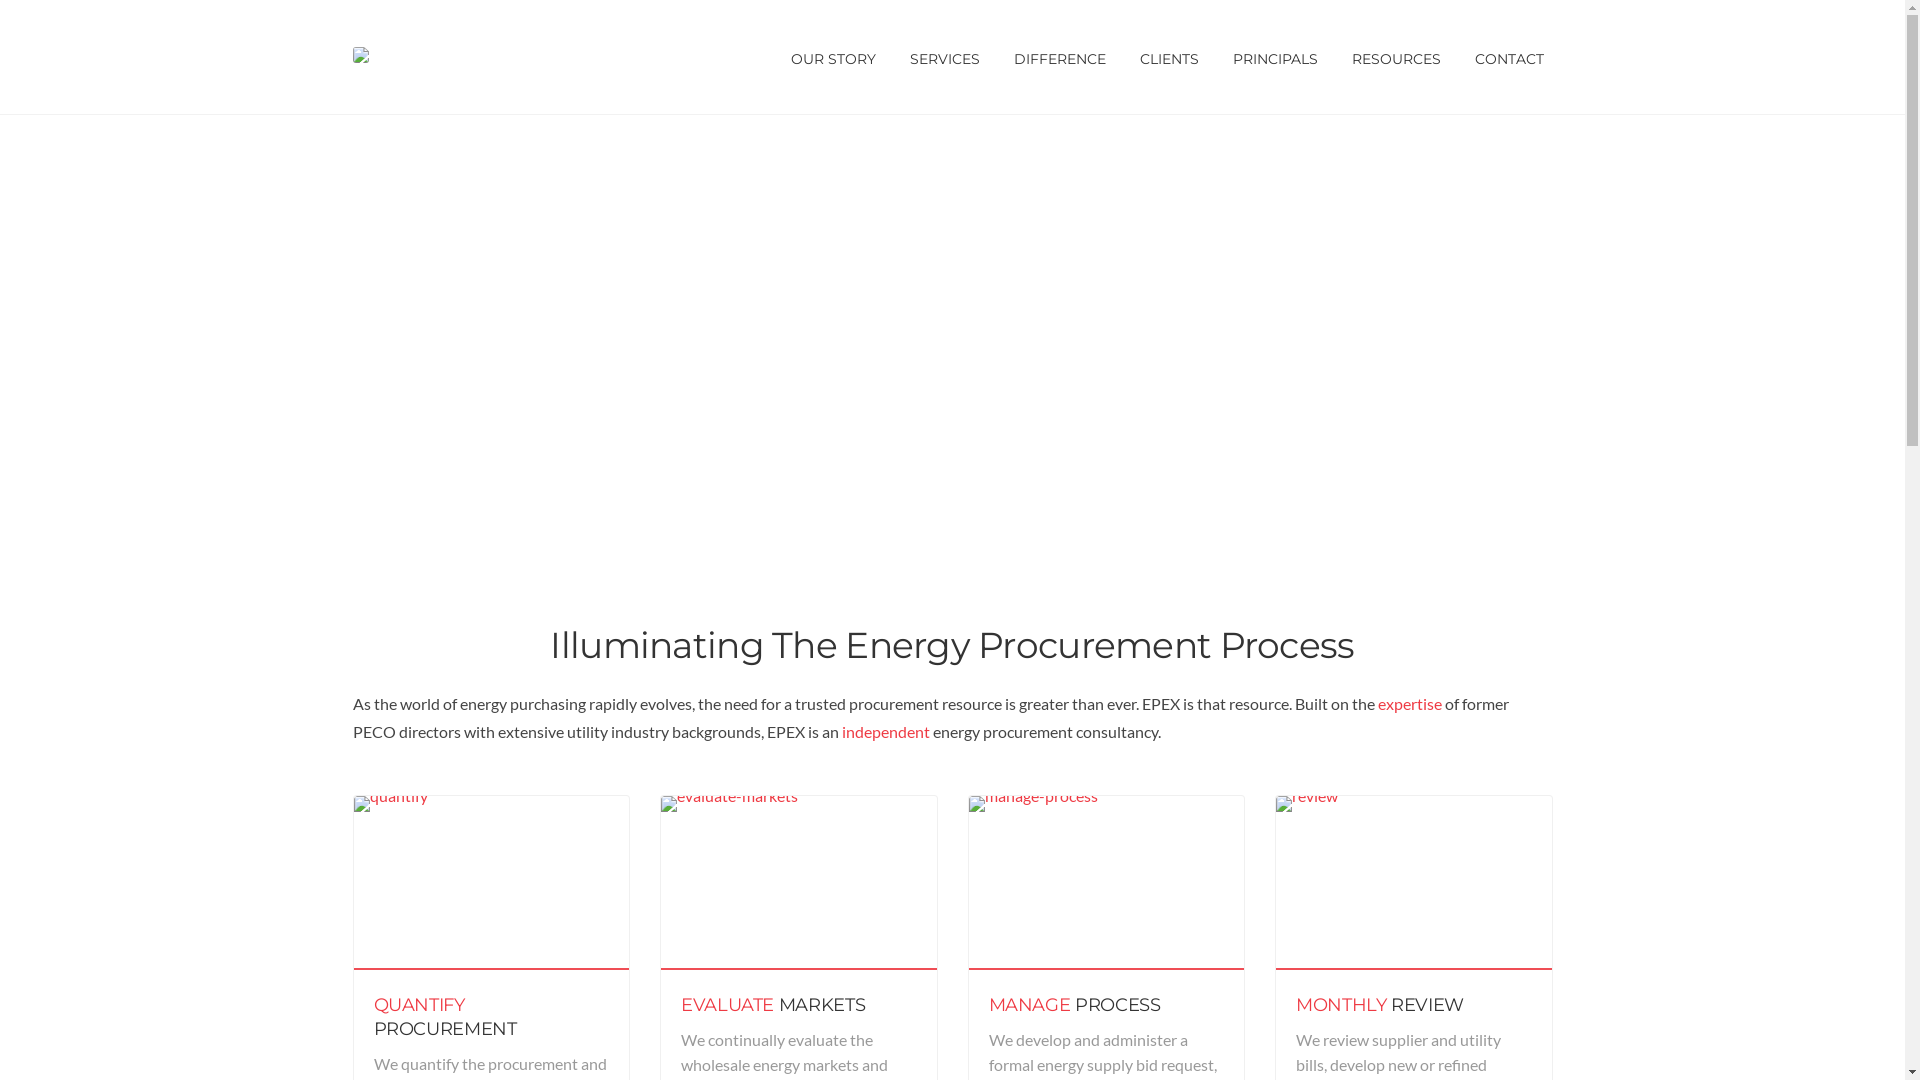  Describe the element at coordinates (1168, 57) in the screenshot. I see `CLIENTS` at that location.